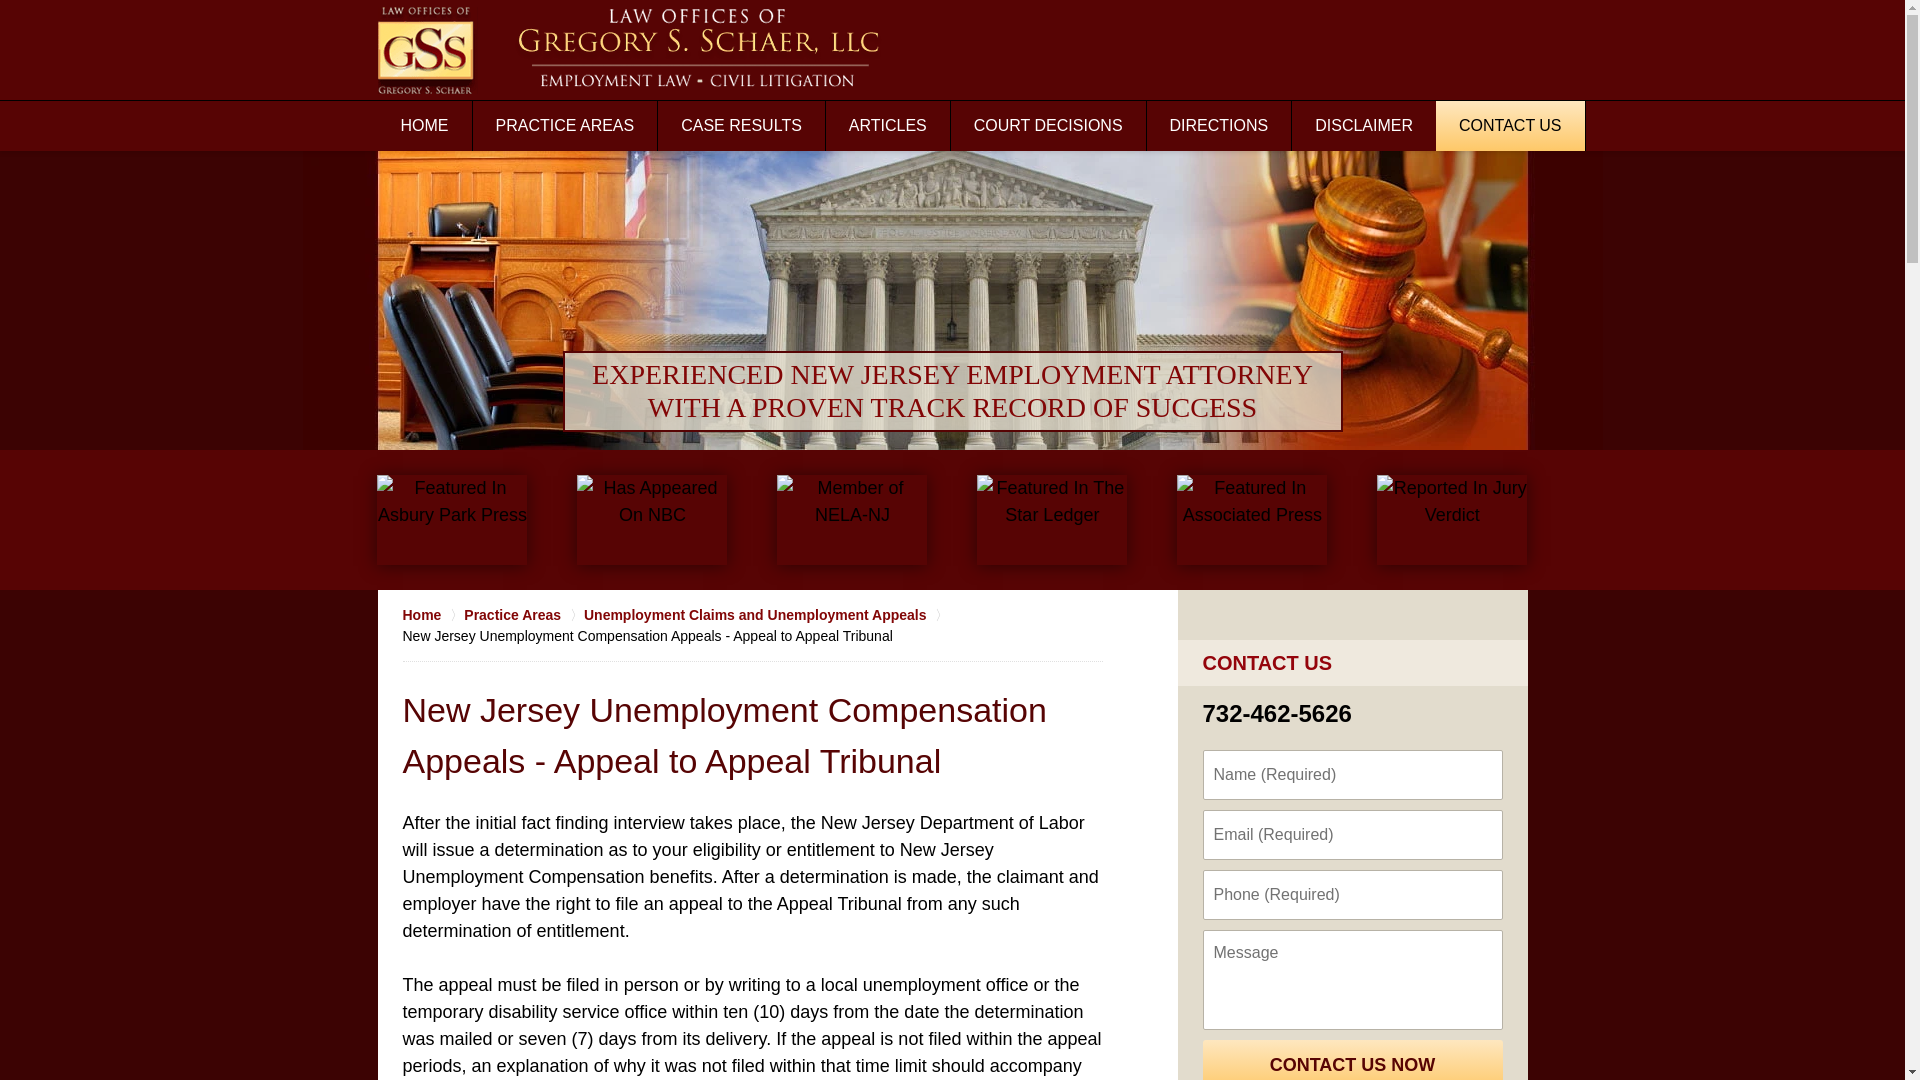 The width and height of the screenshot is (1920, 1080). Describe the element at coordinates (630, 49) in the screenshot. I see `Freehold Employment Litigation Lawyer Gregory S. Schaer Home` at that location.